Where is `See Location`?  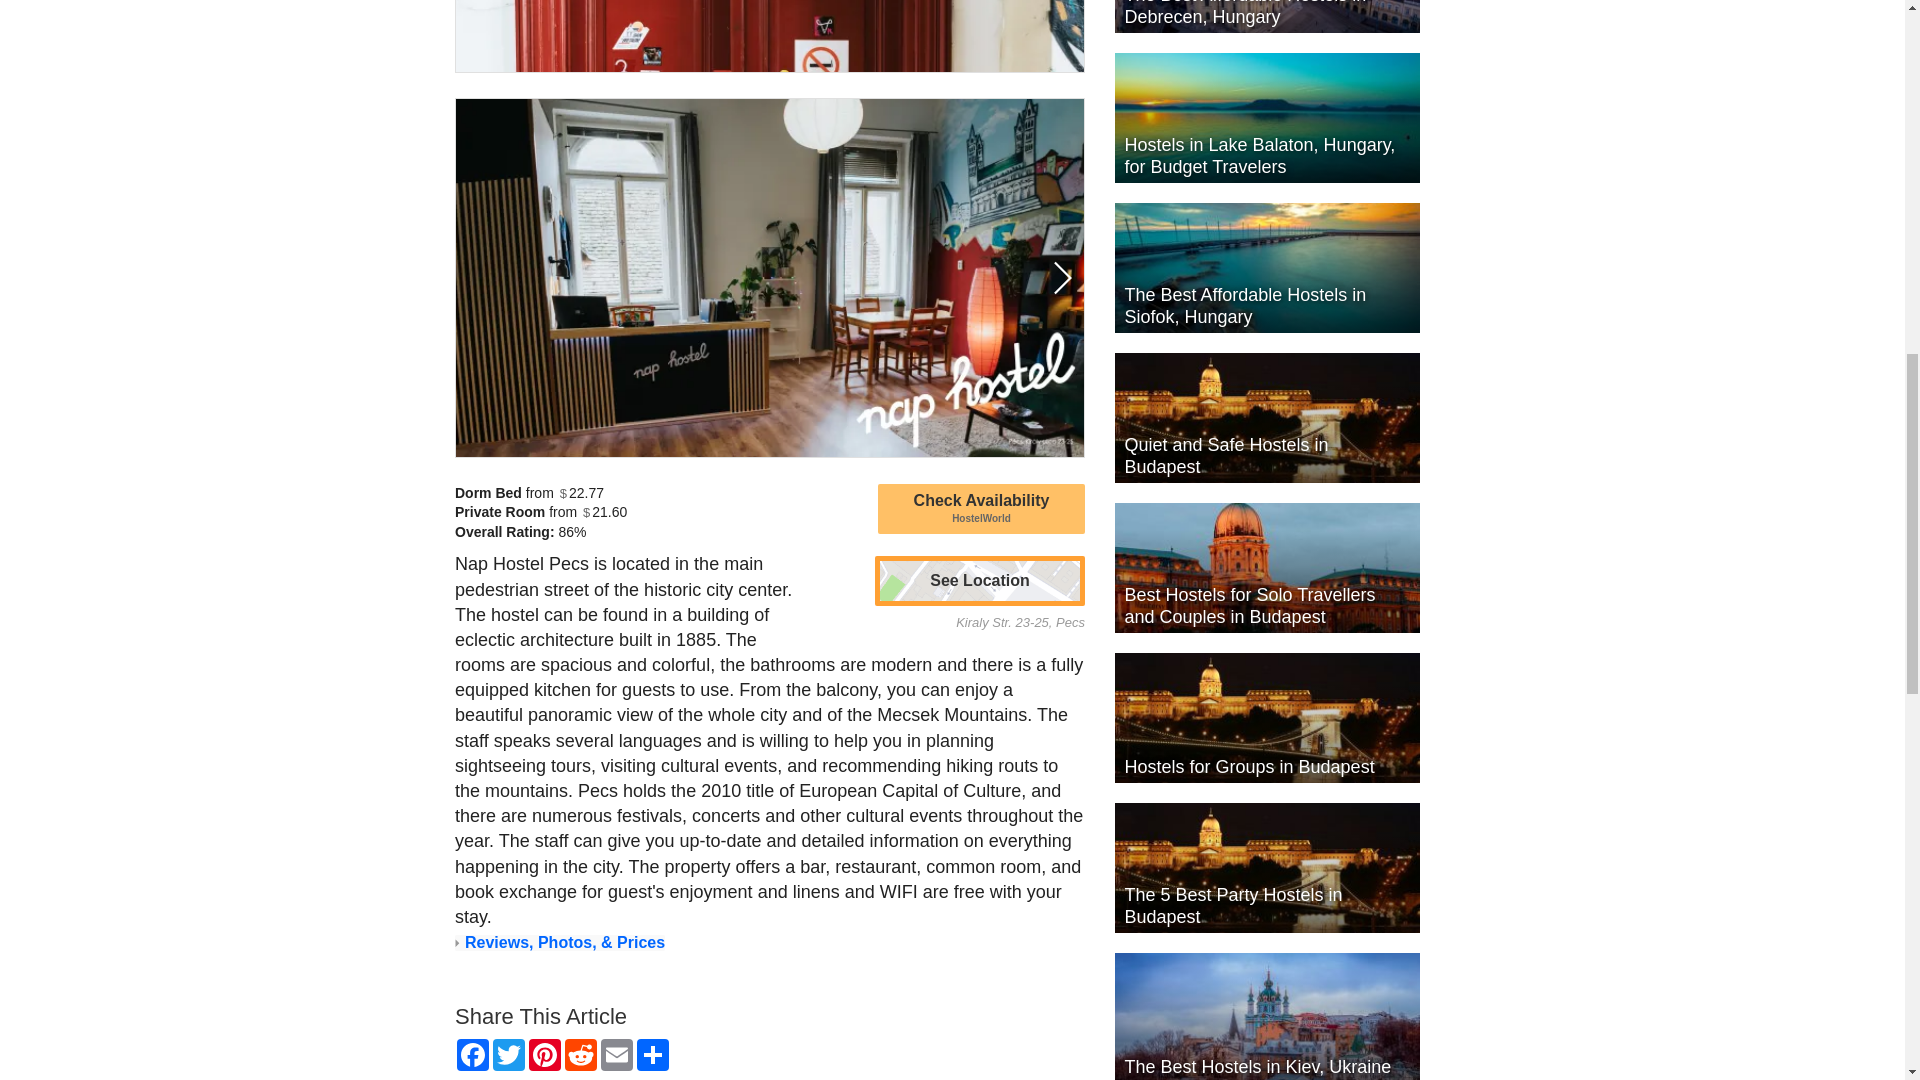
See Location is located at coordinates (978, 580).